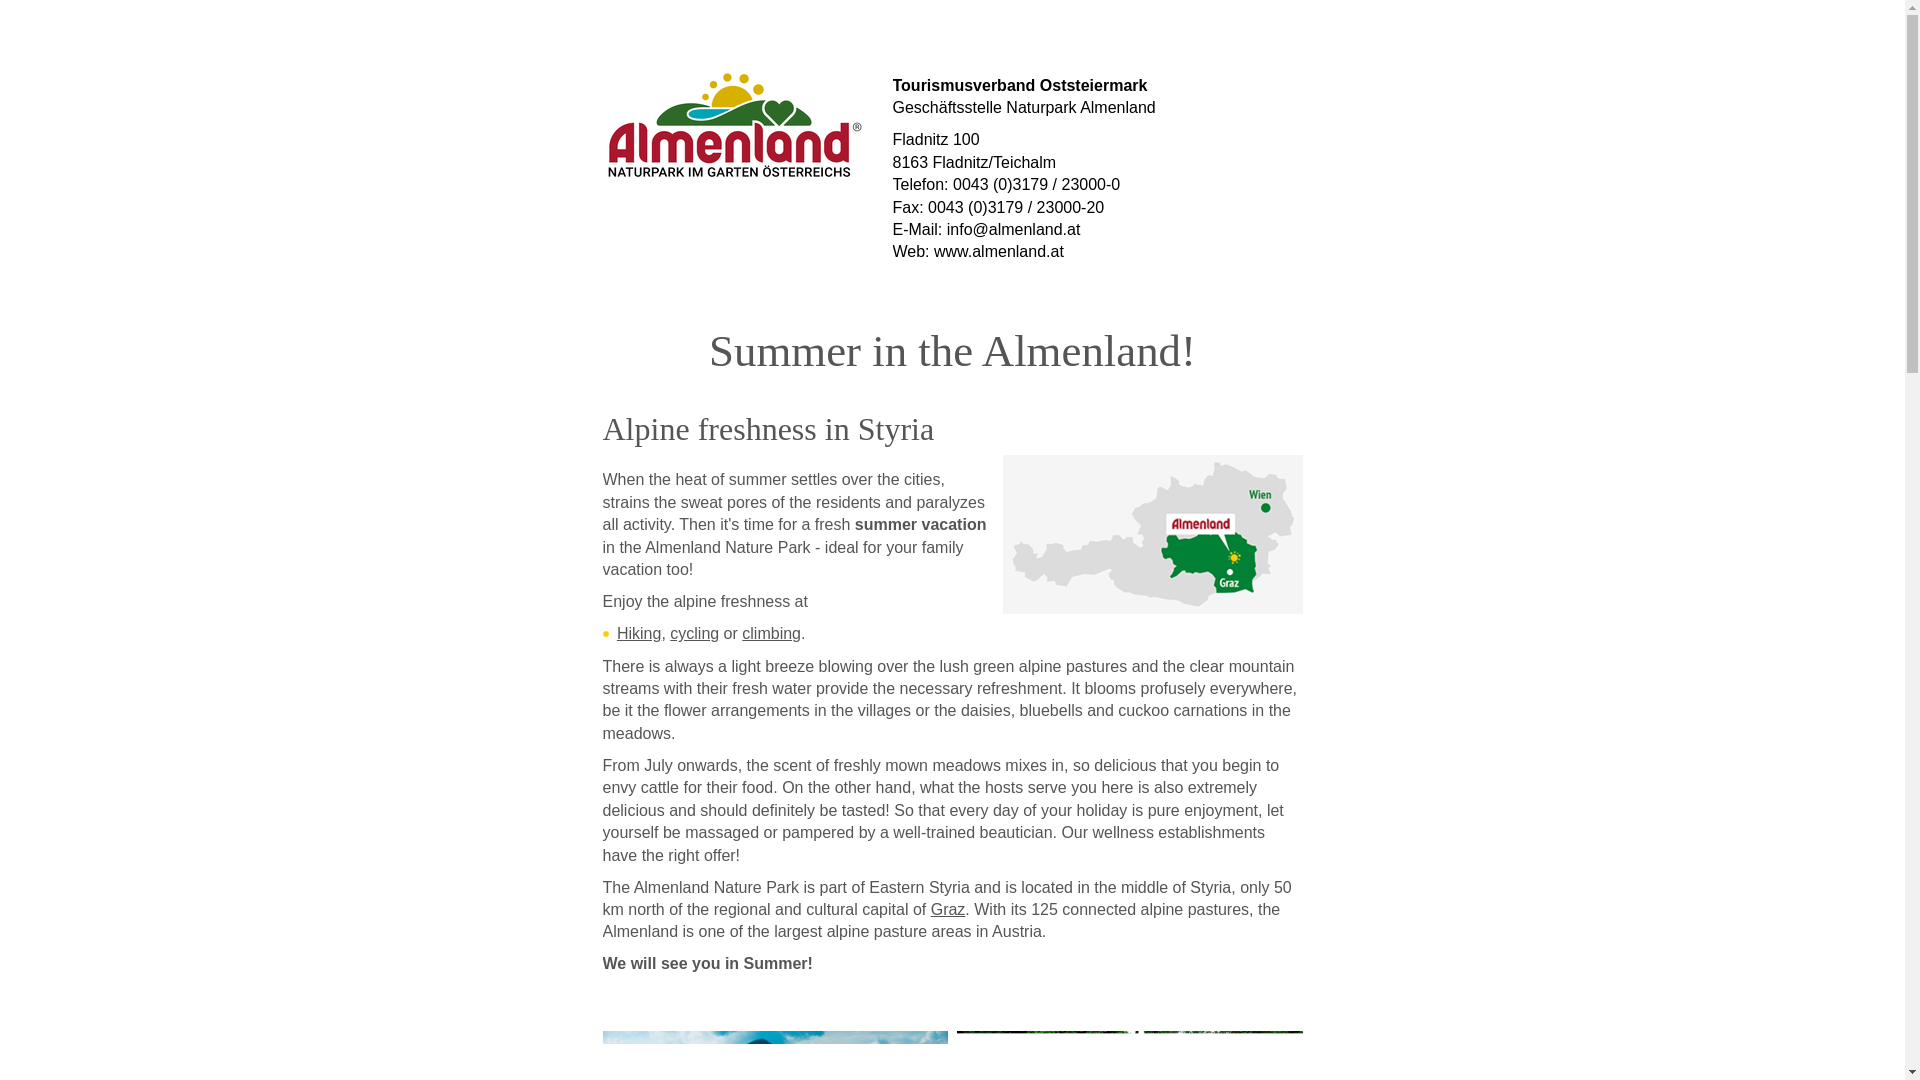  I want to click on More about hiking, so click(638, 633).